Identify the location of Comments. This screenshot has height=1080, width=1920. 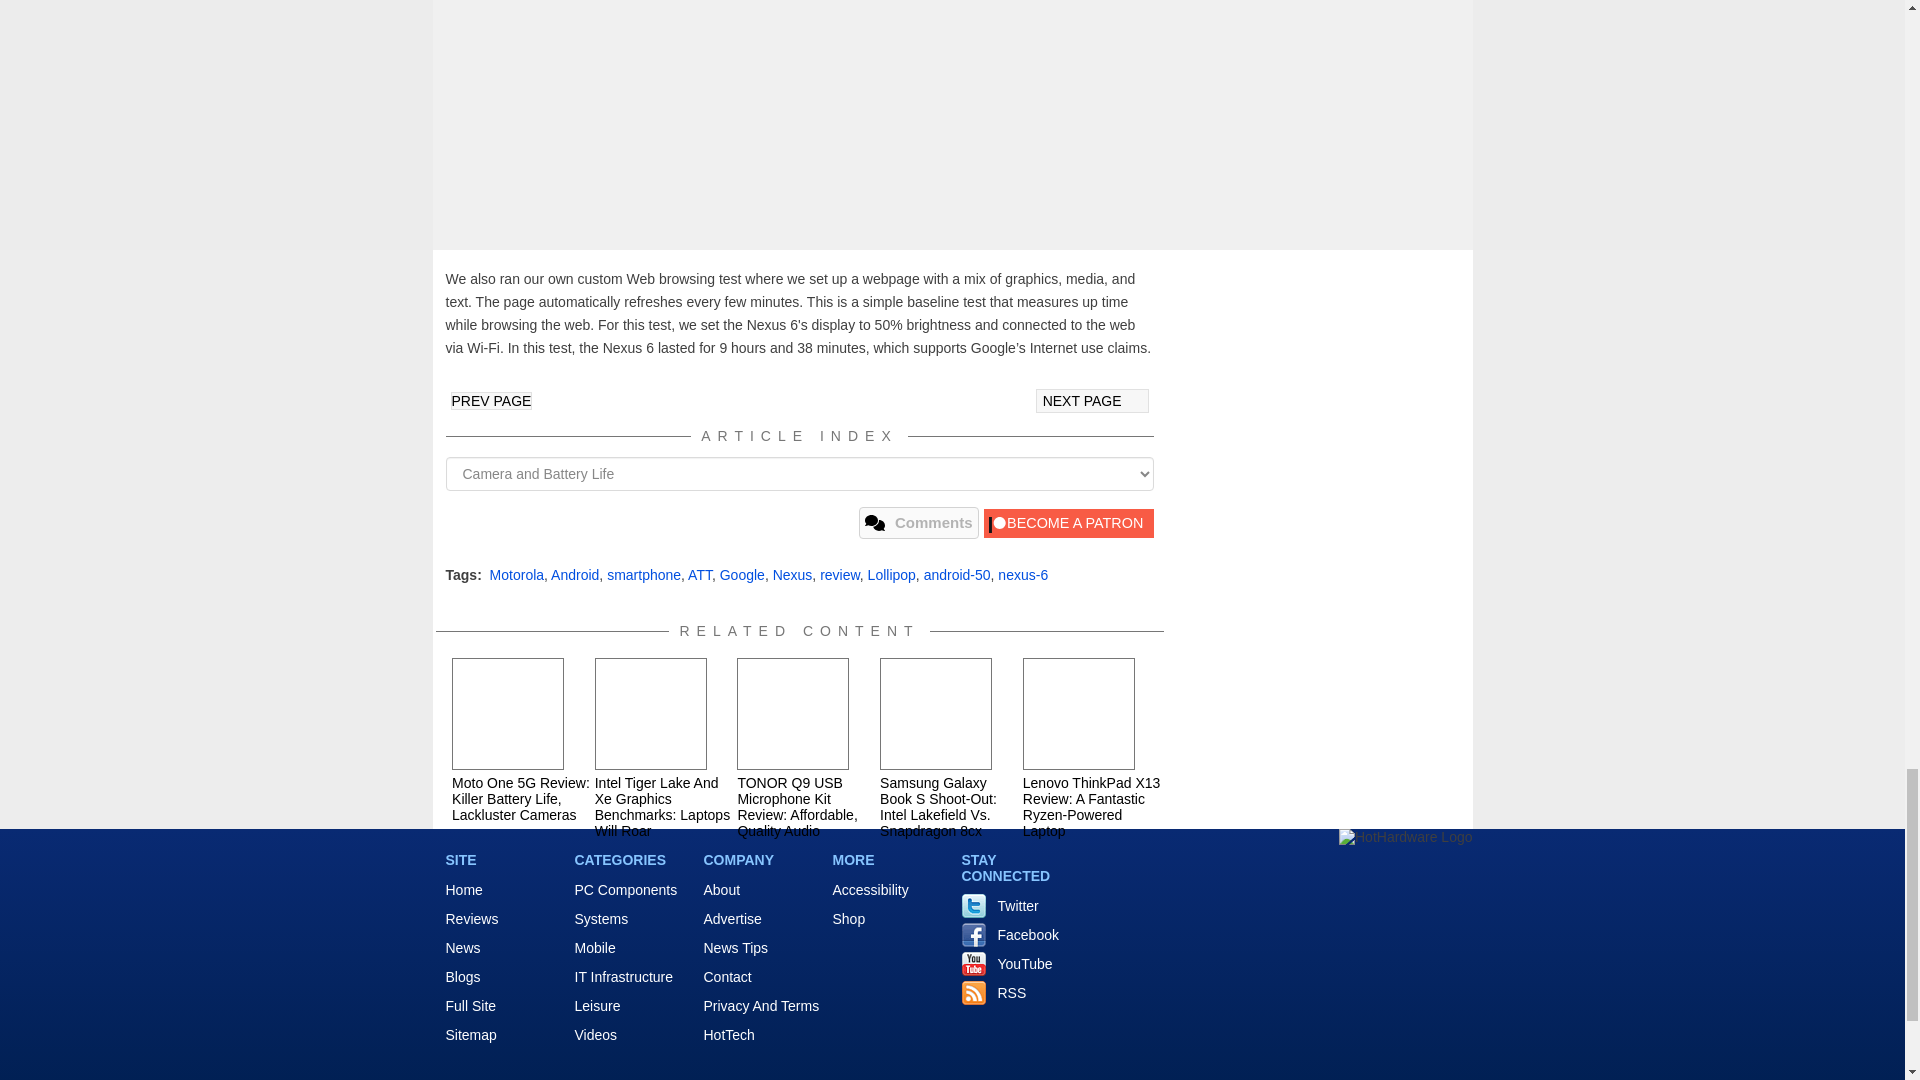
(918, 522).